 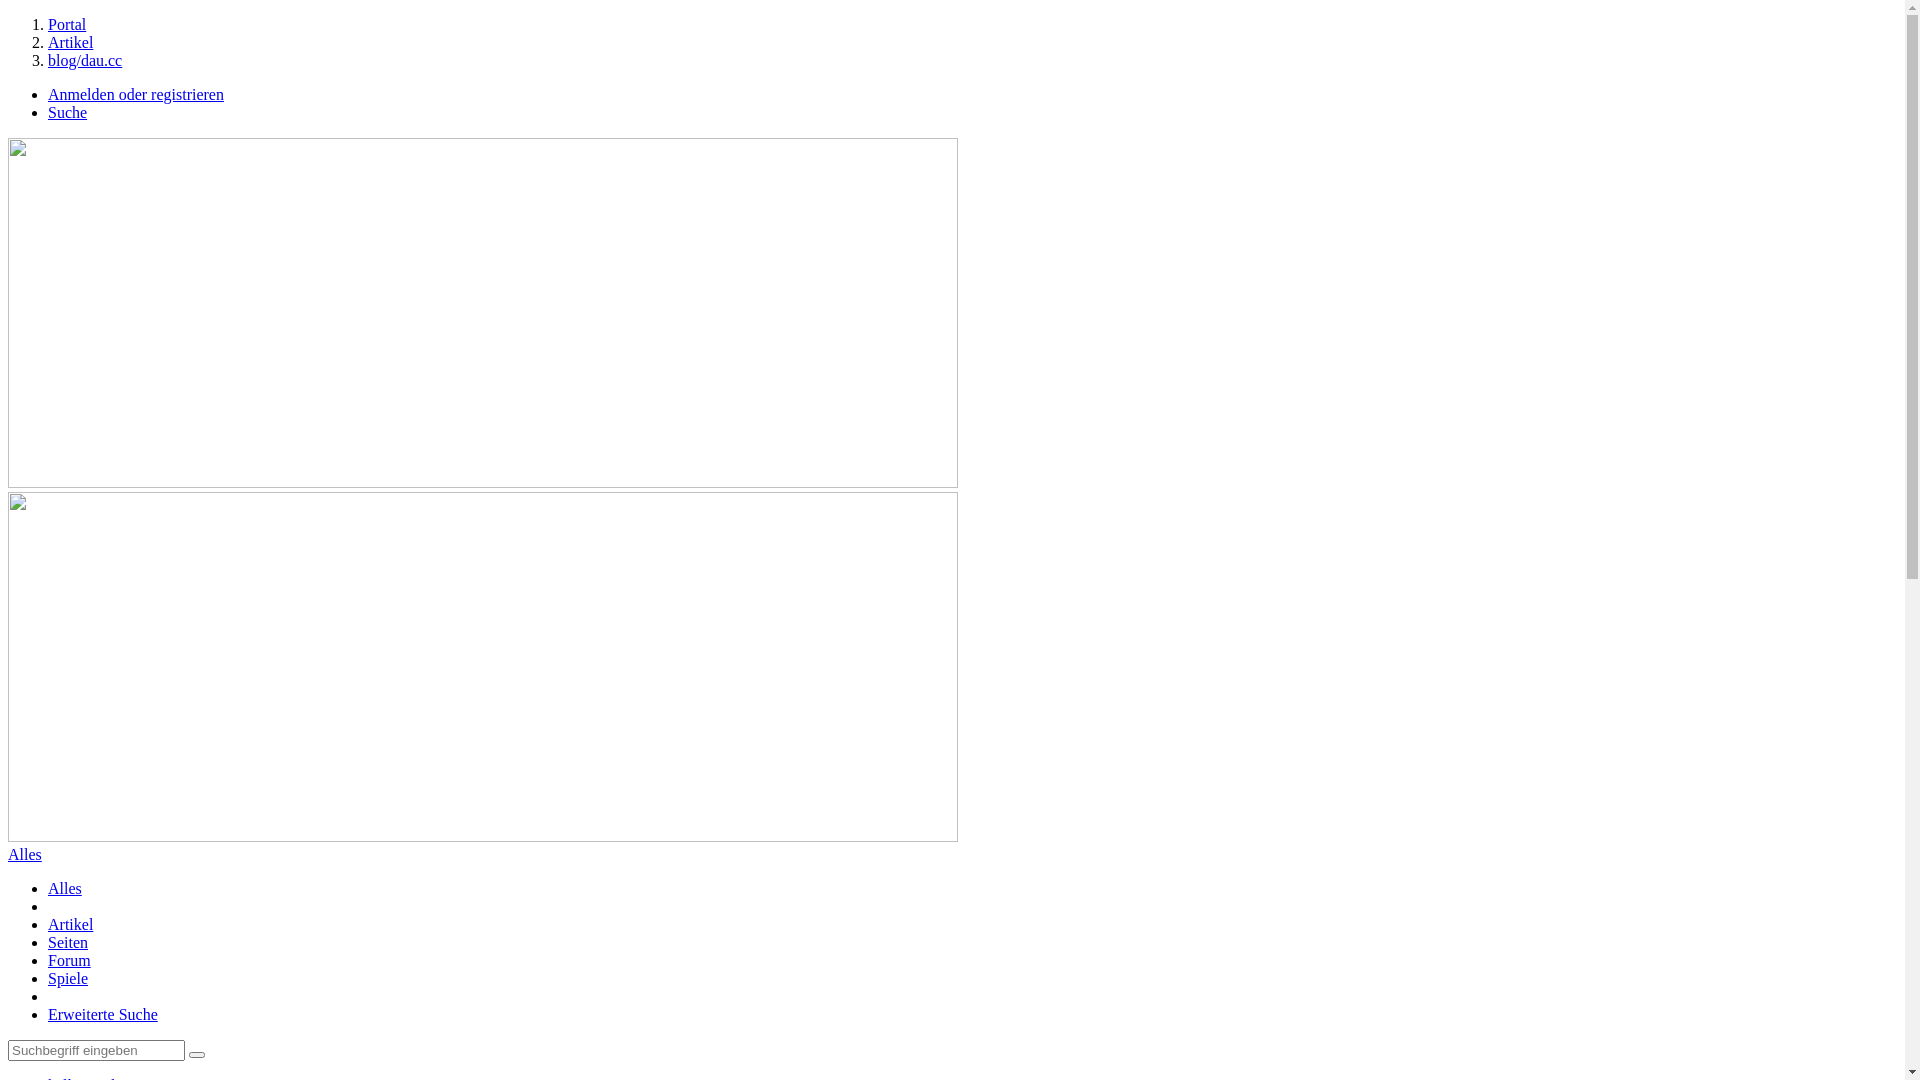 What do you see at coordinates (70, 42) in the screenshot?
I see `Artikel` at bounding box center [70, 42].